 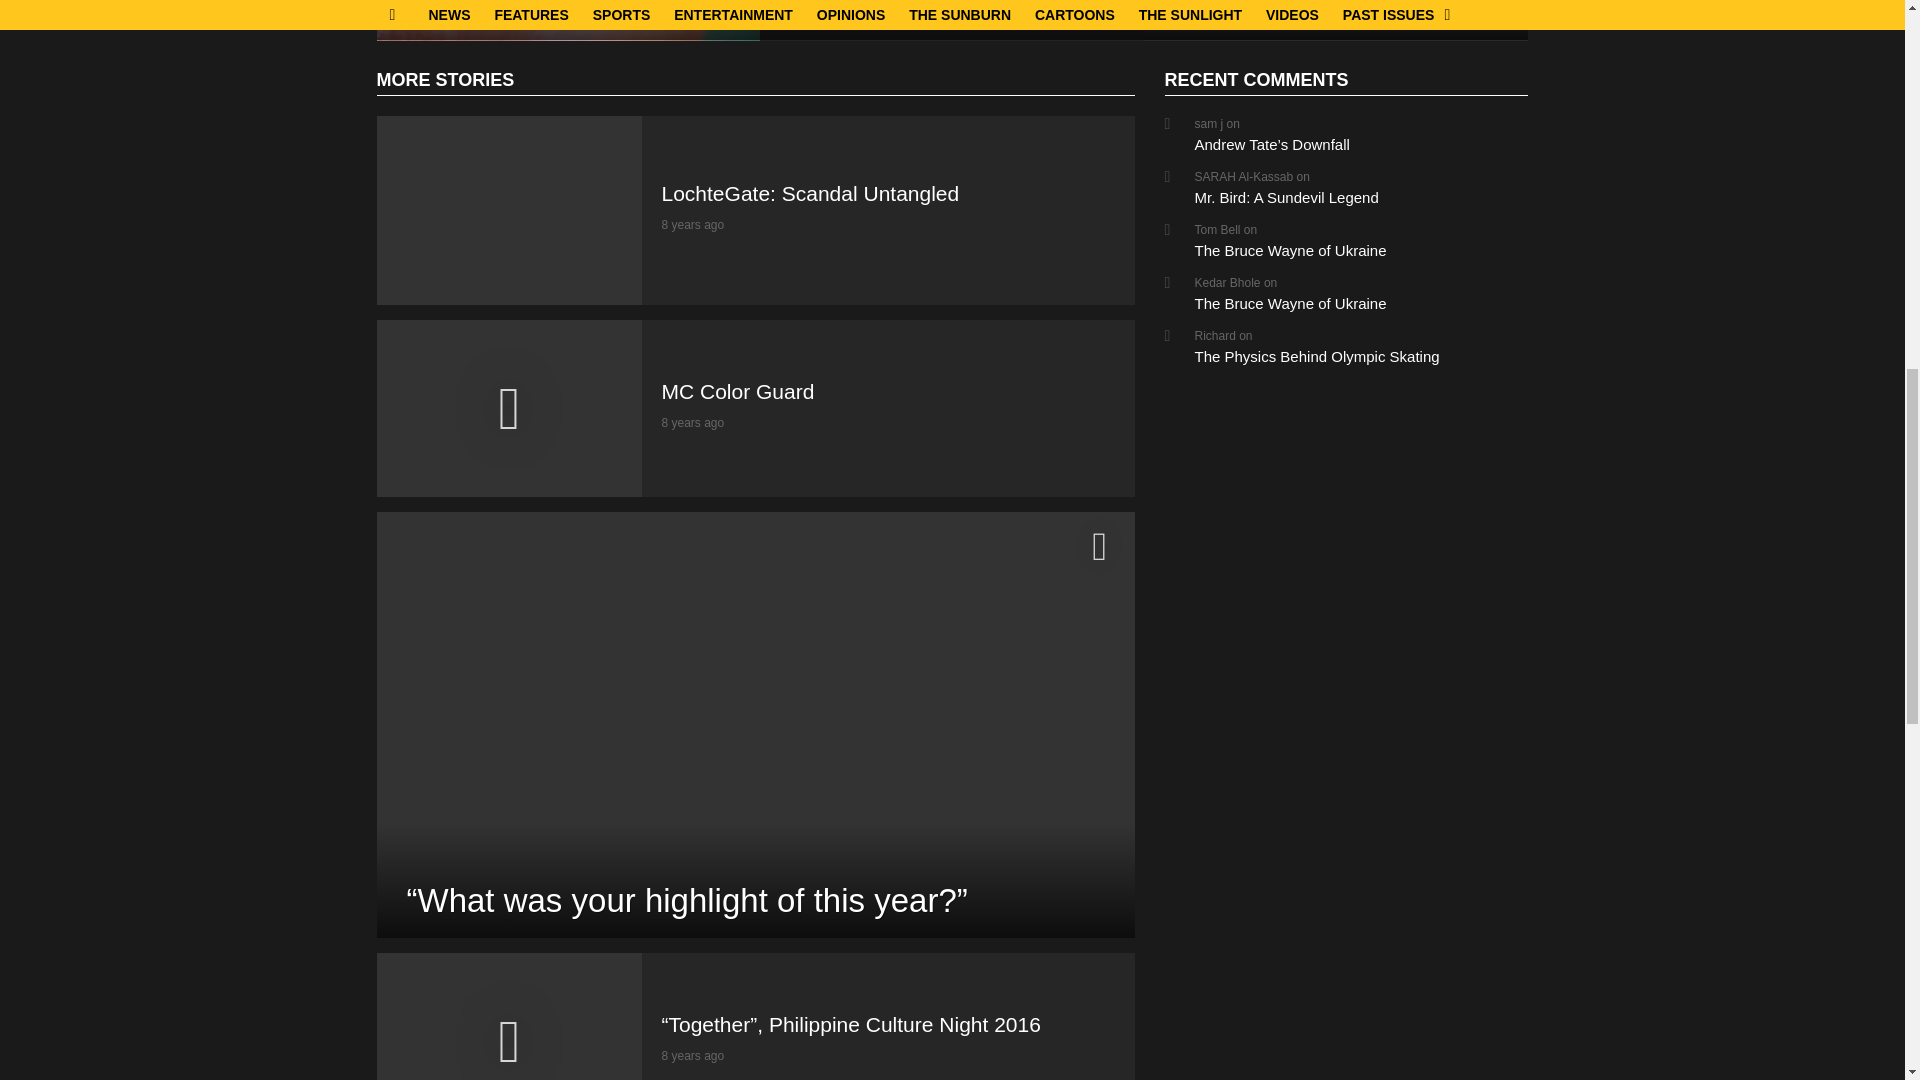 I want to click on June 10, 2016, 10:21 am, so click(x=694, y=422).